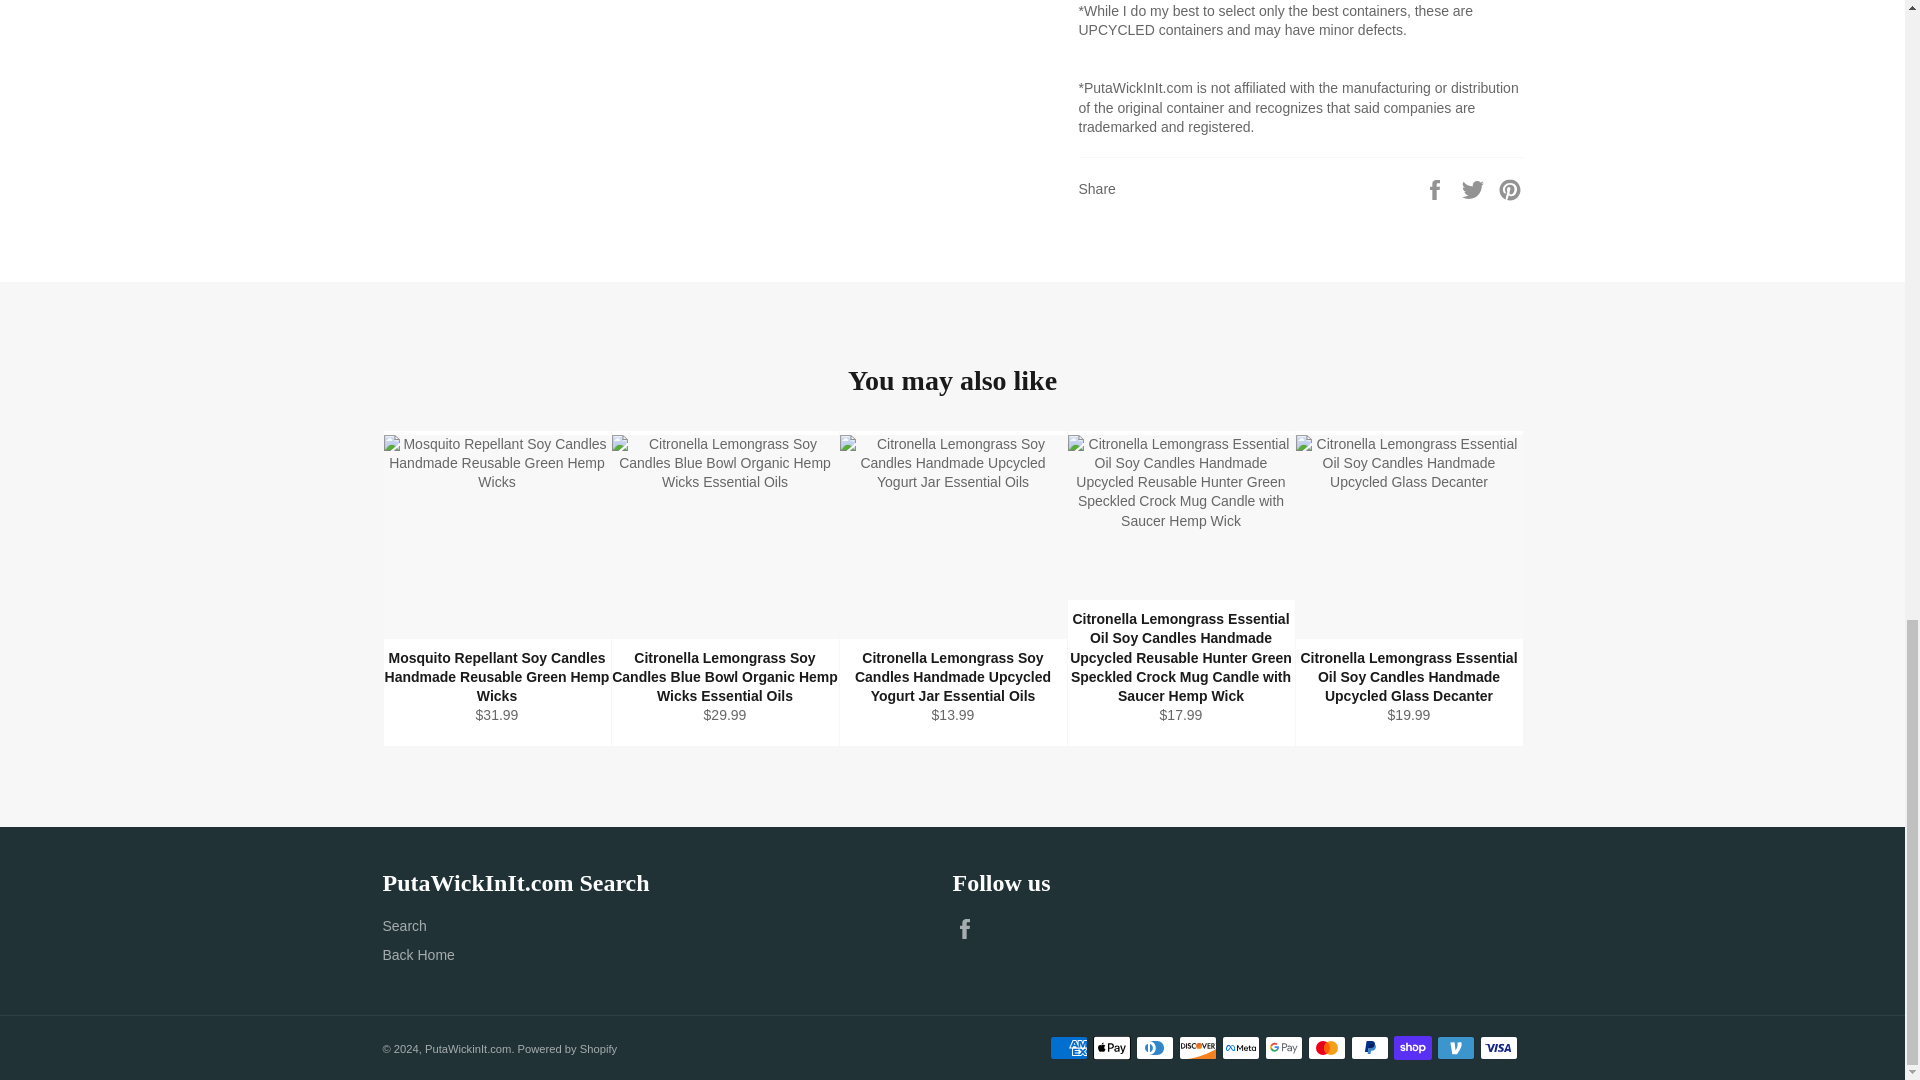 The width and height of the screenshot is (1920, 1080). Describe the element at coordinates (1436, 188) in the screenshot. I see `Share on Facebook` at that location.